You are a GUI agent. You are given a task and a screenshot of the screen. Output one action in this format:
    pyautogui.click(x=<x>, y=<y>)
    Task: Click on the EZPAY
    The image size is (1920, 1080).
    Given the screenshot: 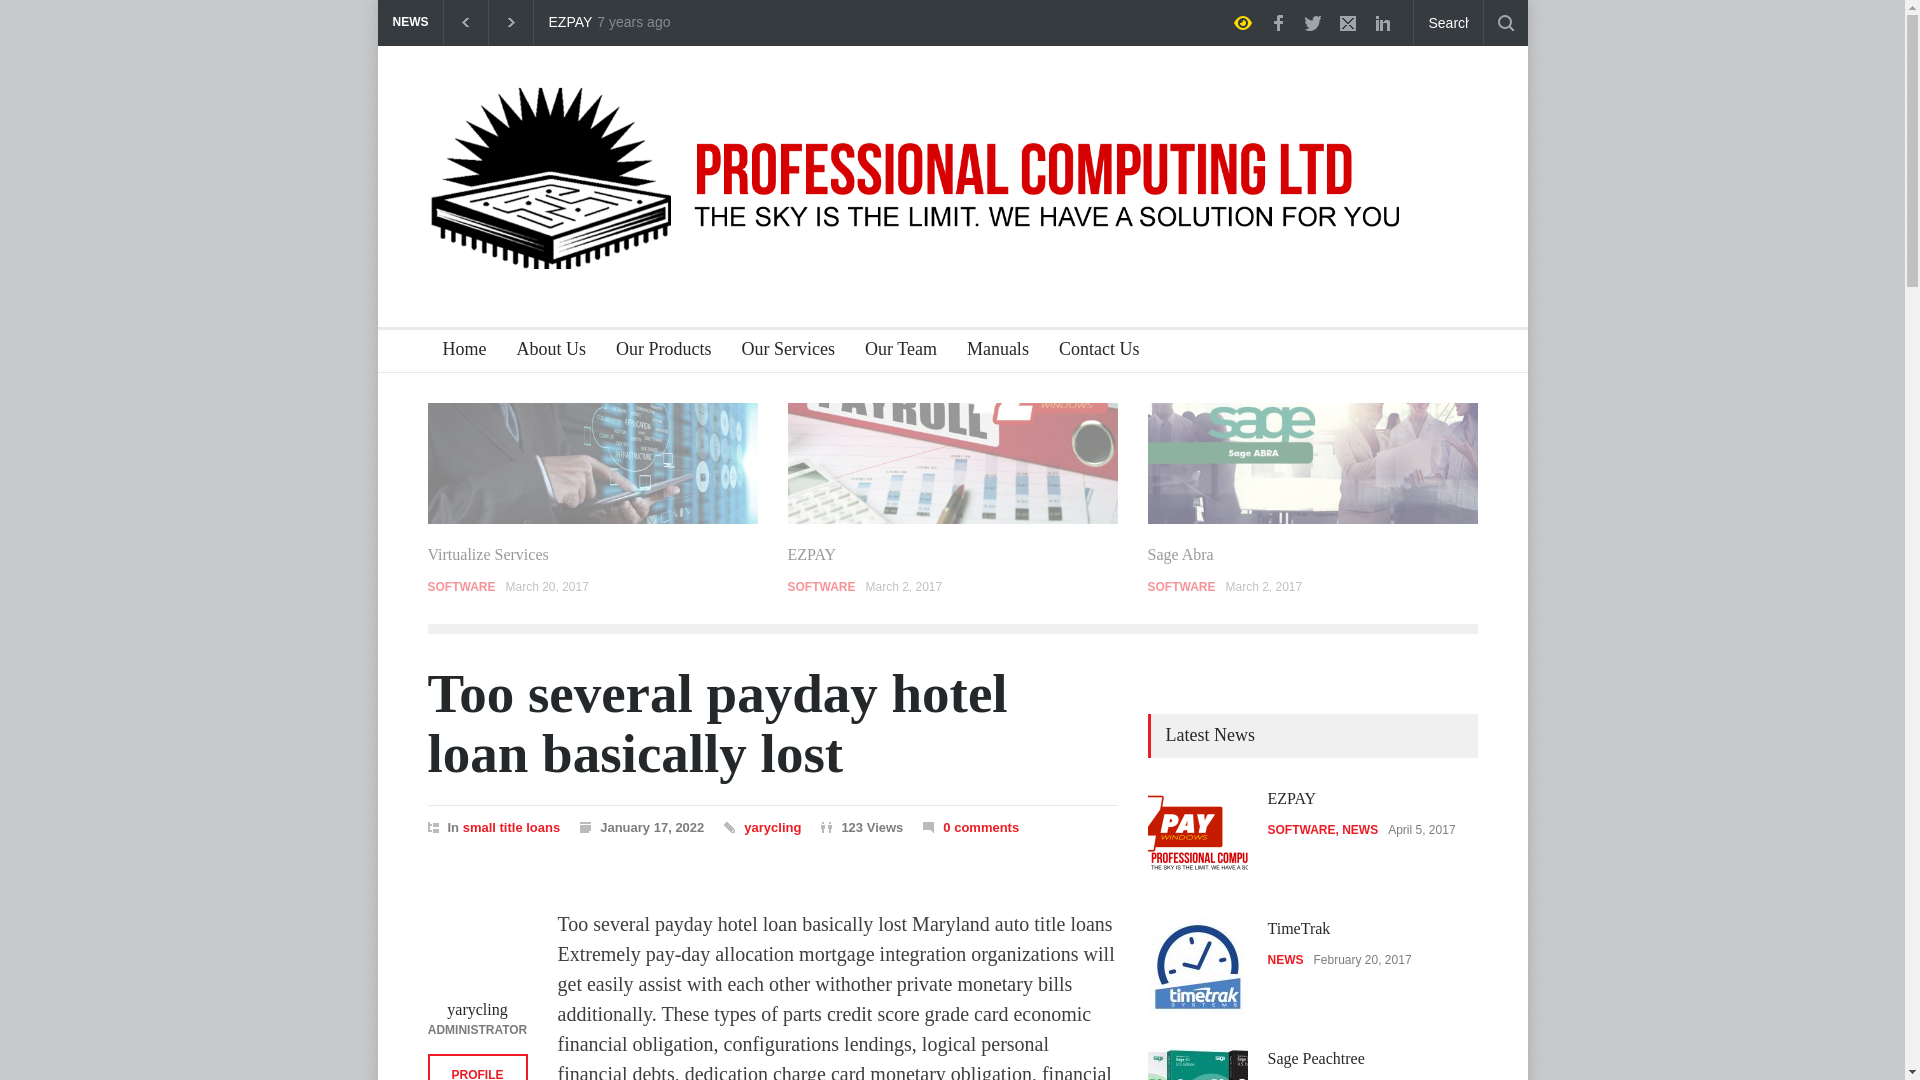 What is the action you would take?
    pyautogui.click(x=569, y=23)
    